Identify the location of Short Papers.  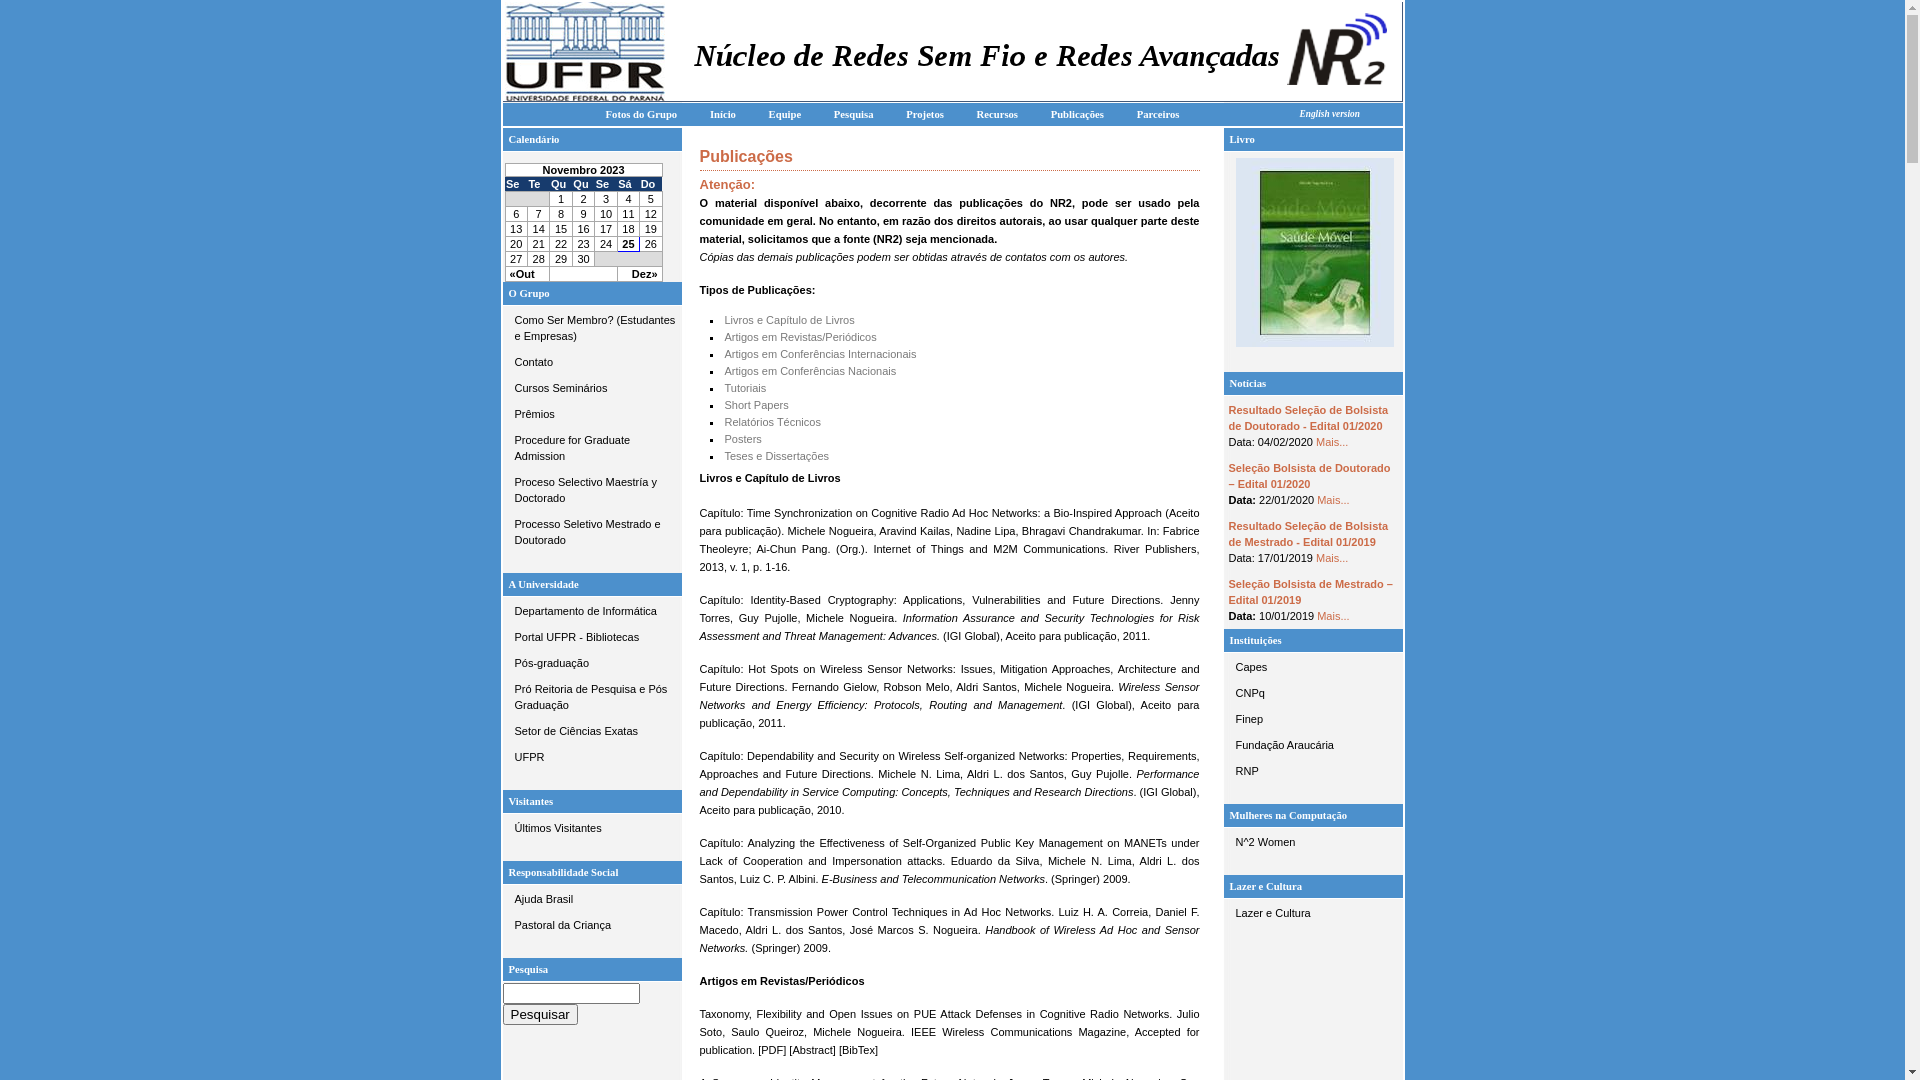
(756, 405).